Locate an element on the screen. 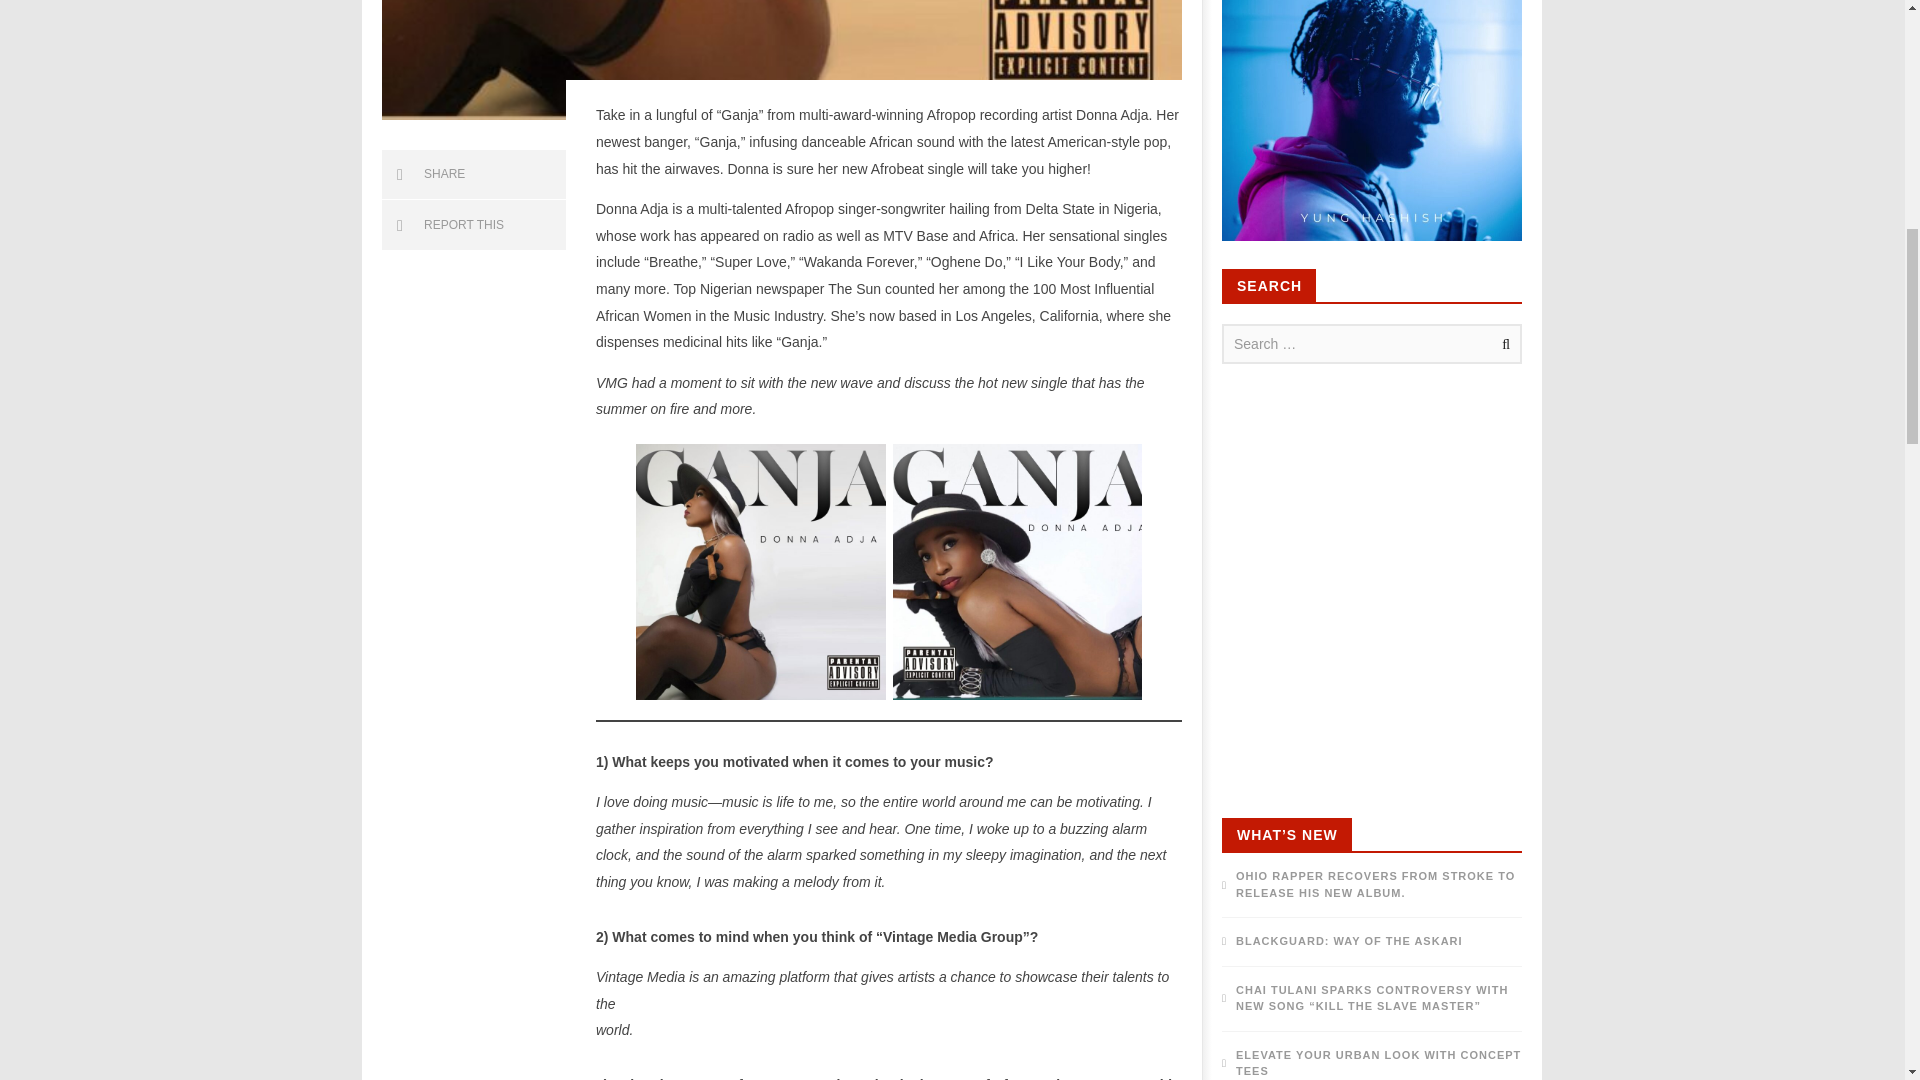  share is located at coordinates (474, 174).